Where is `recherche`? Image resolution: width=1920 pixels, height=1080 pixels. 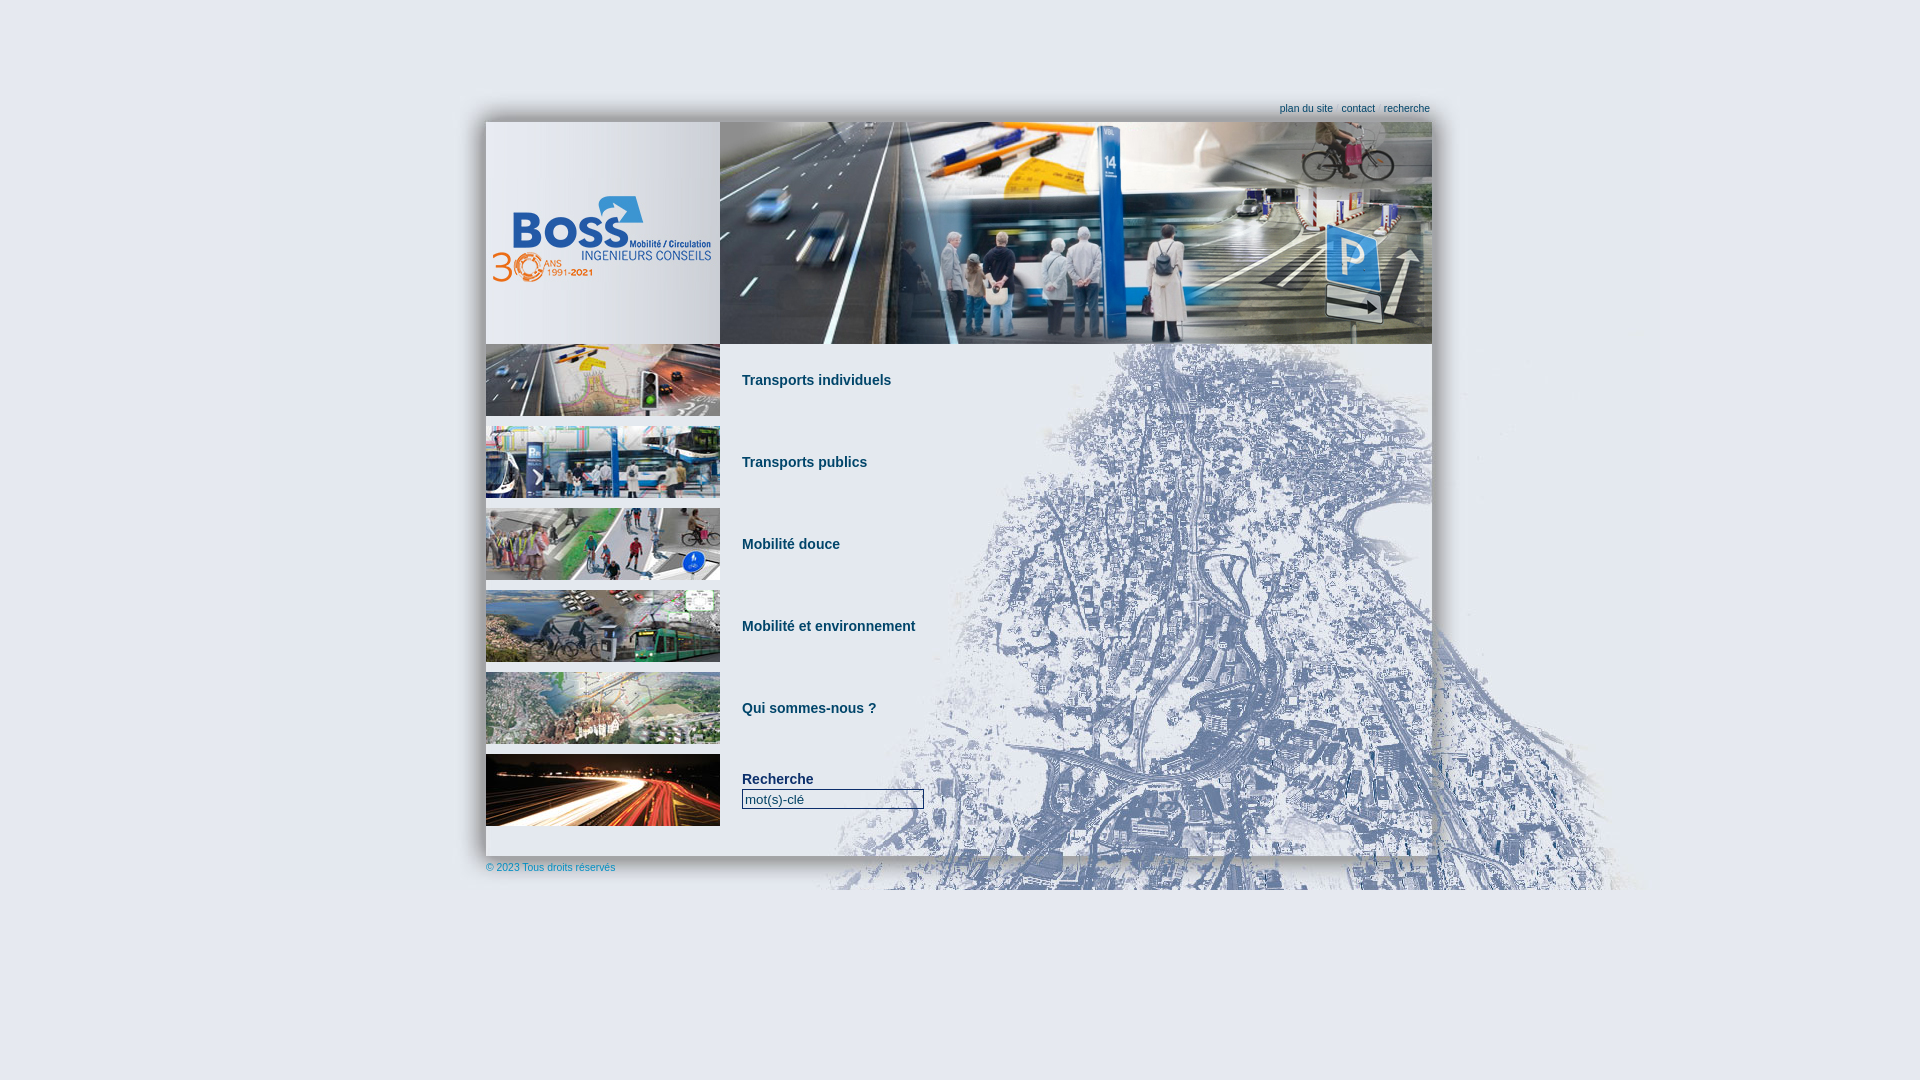 recherche is located at coordinates (1407, 108).